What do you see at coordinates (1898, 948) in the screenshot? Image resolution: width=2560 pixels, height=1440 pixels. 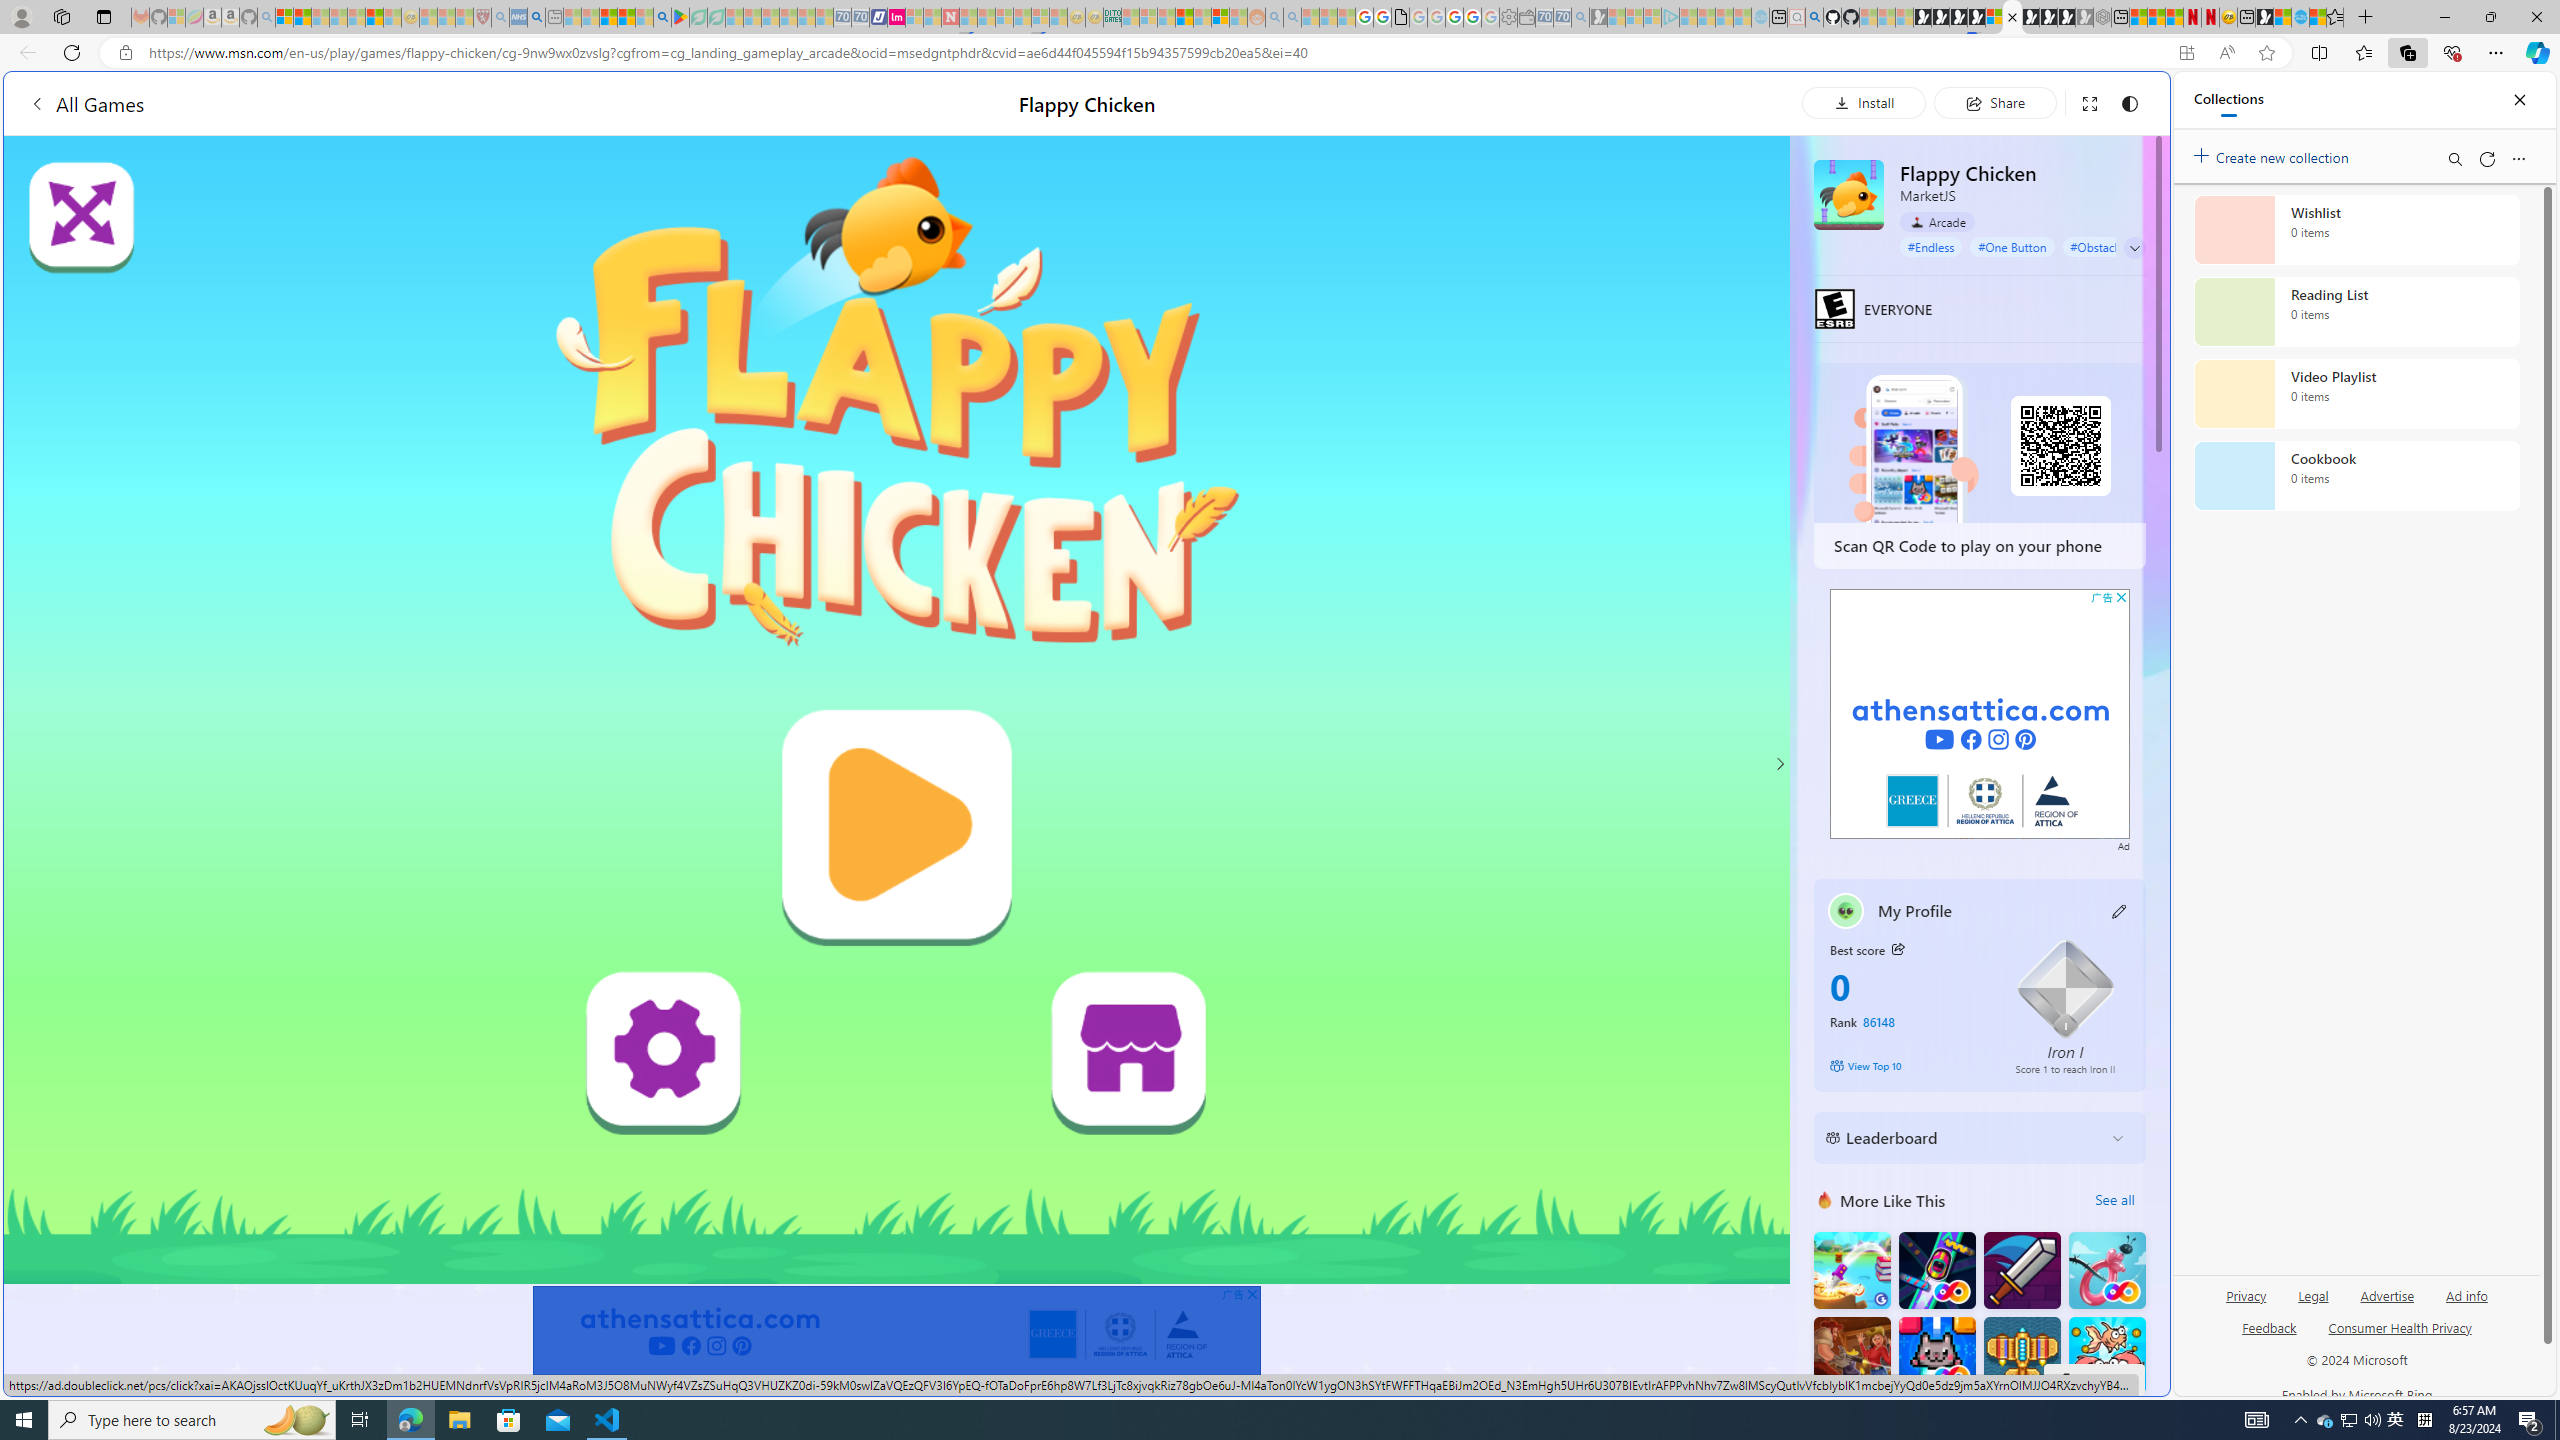 I see `Class: button` at bounding box center [1898, 948].